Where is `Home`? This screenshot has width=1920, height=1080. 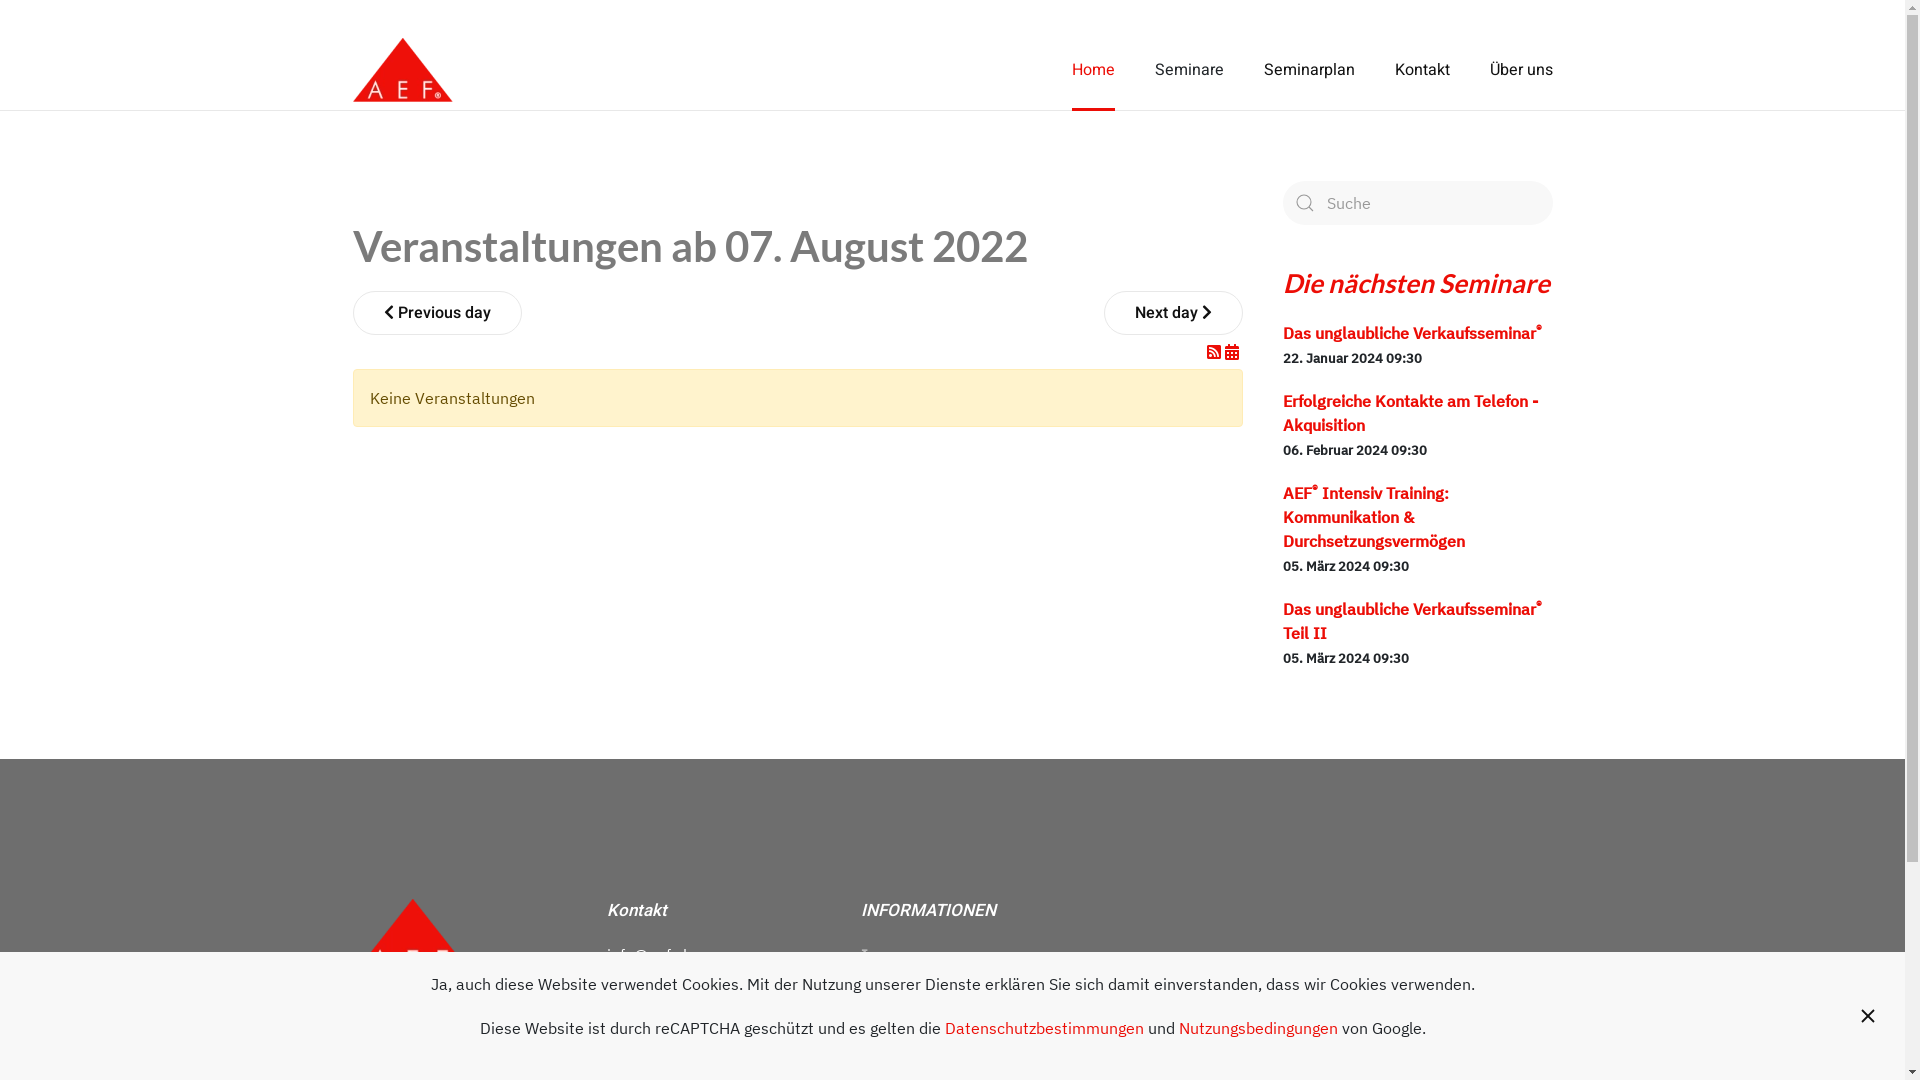
Home is located at coordinates (1094, 70).